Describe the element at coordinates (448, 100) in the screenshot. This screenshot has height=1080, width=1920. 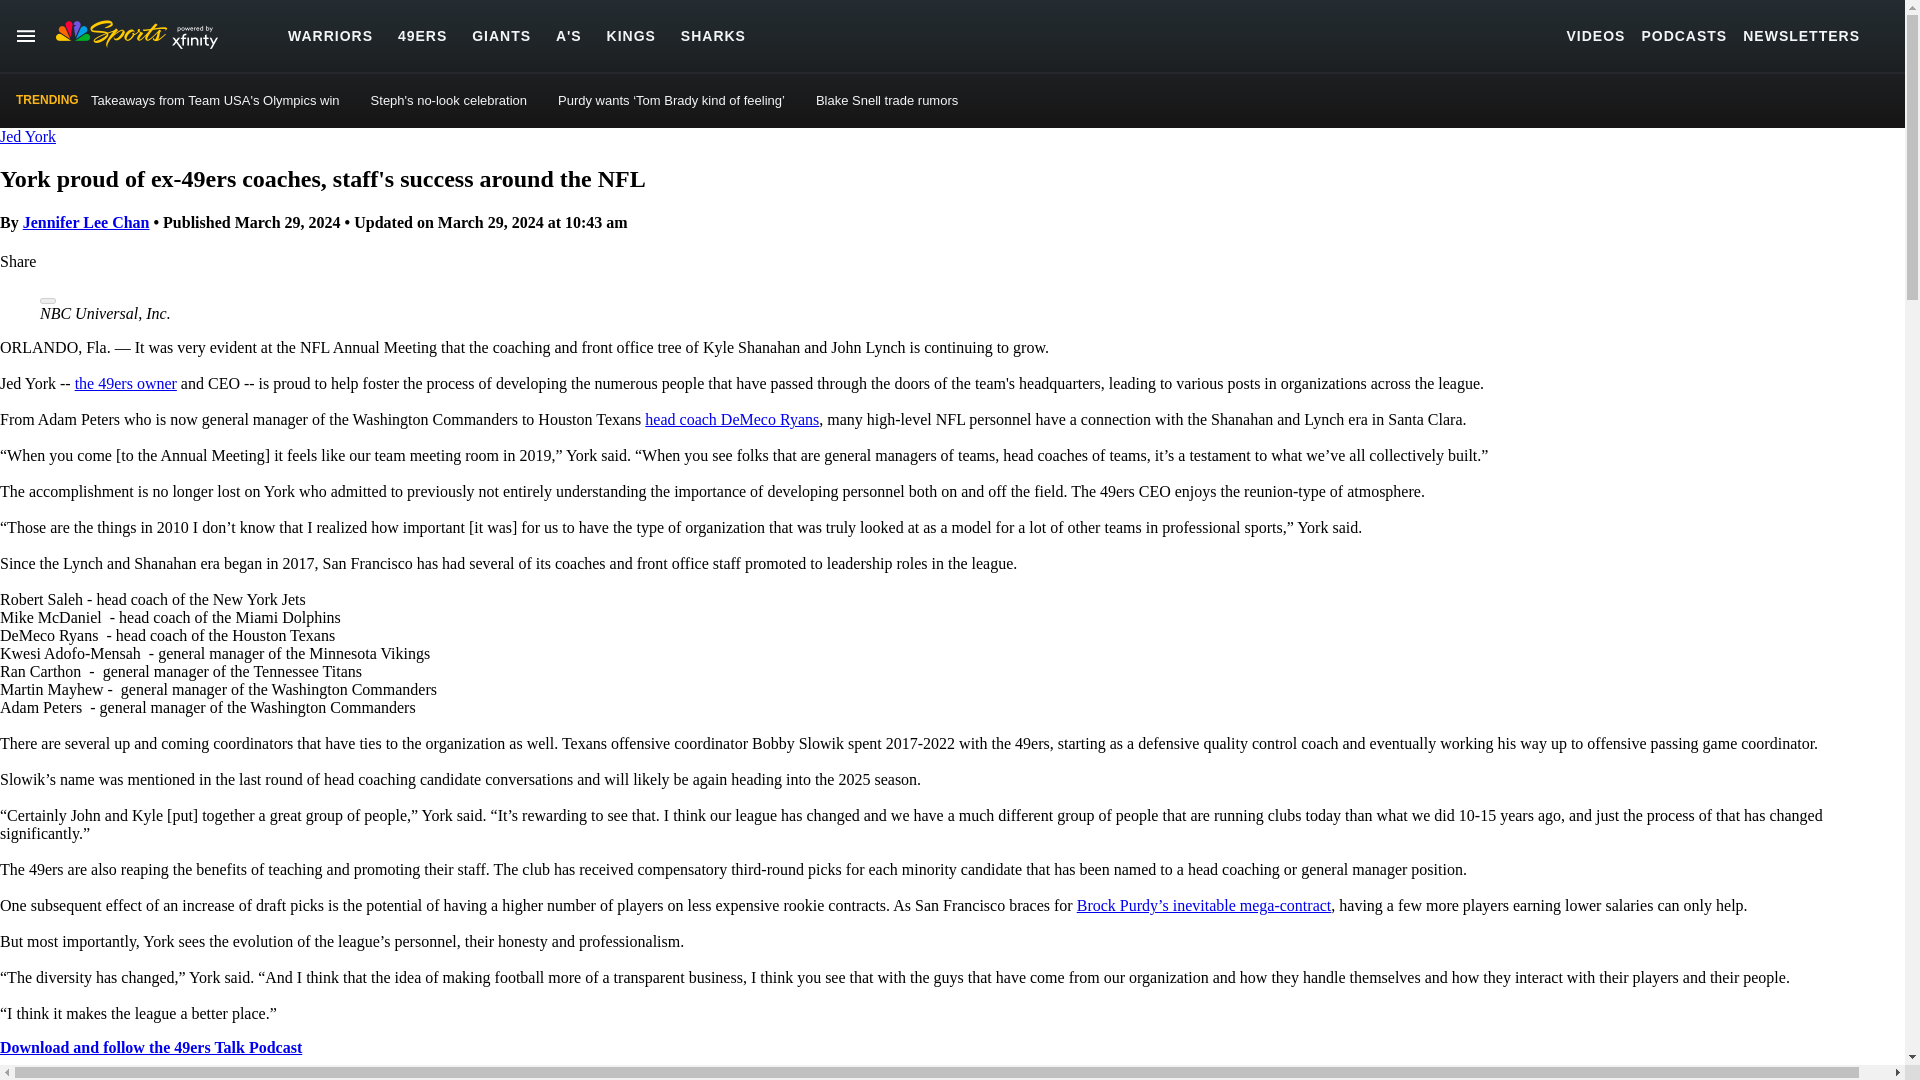
I see `Steph's no-look celebration` at that location.